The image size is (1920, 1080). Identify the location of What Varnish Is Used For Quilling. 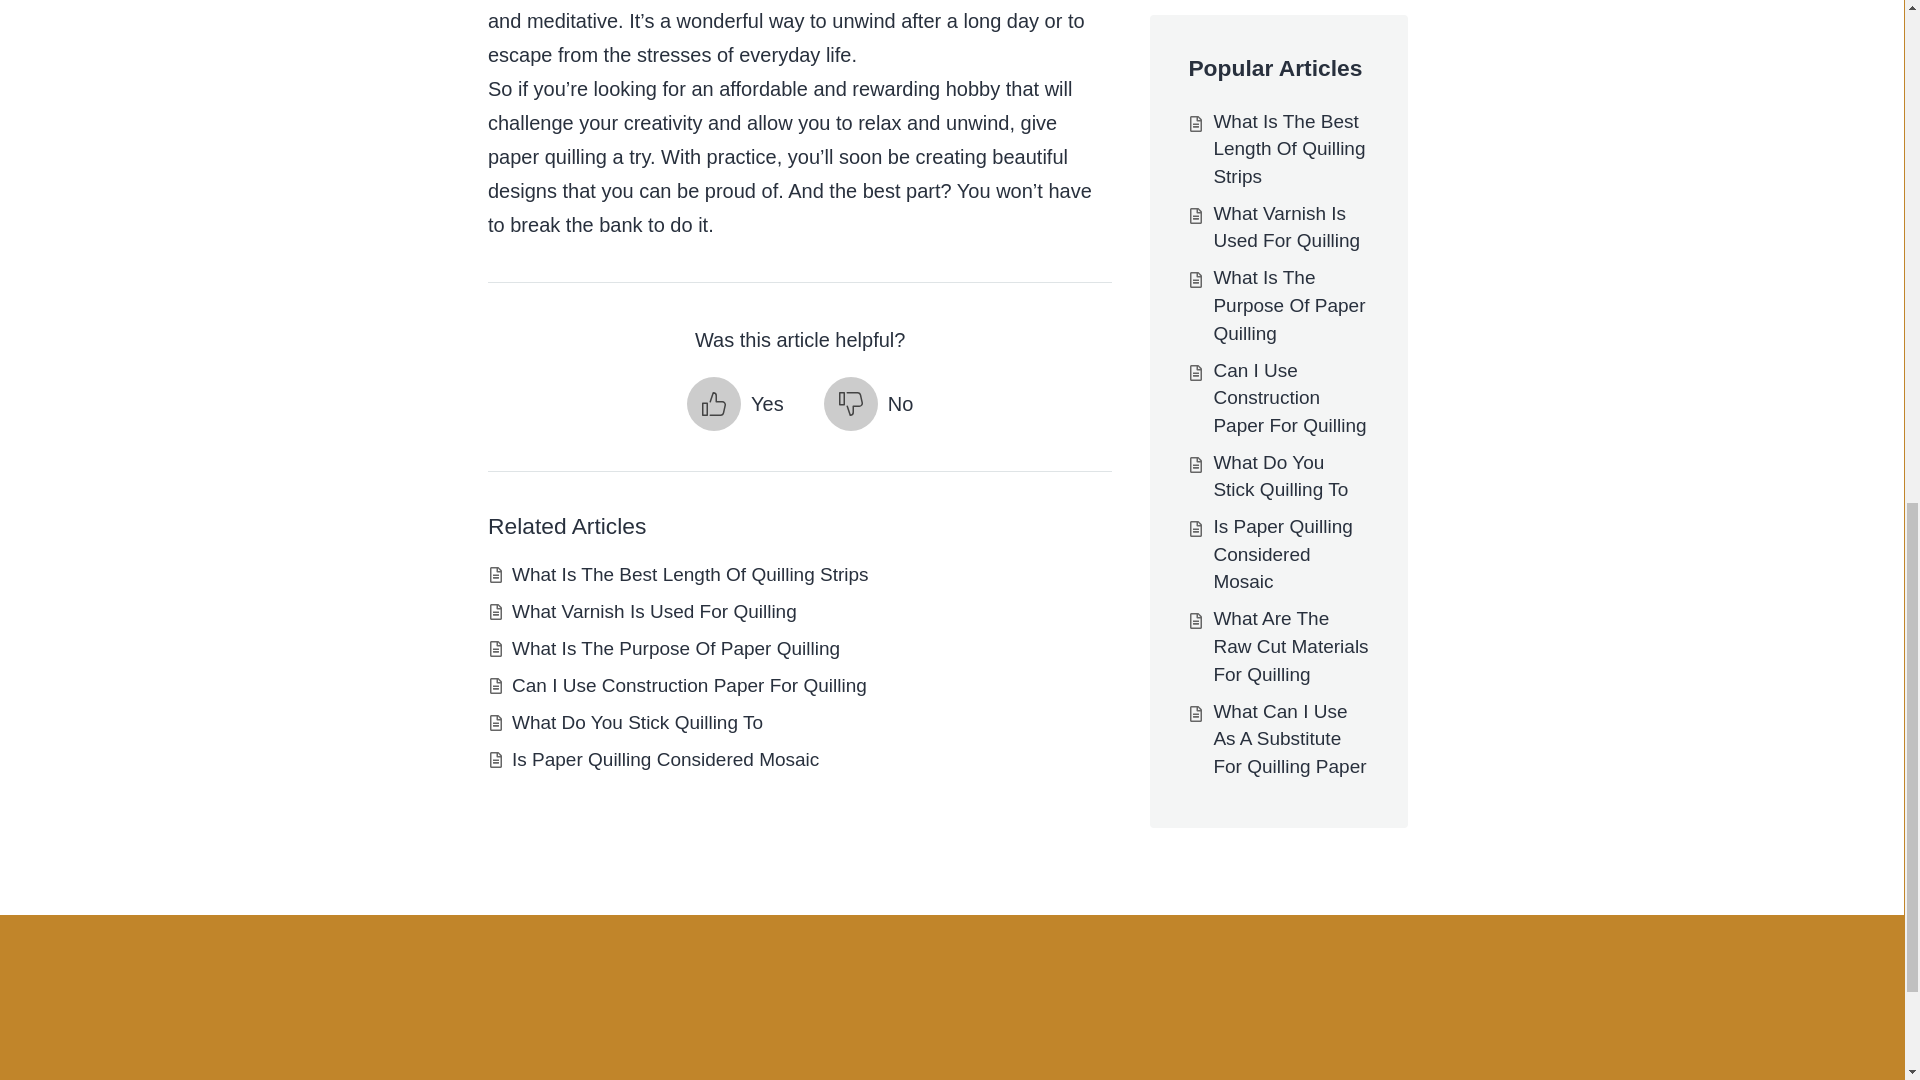
(654, 611).